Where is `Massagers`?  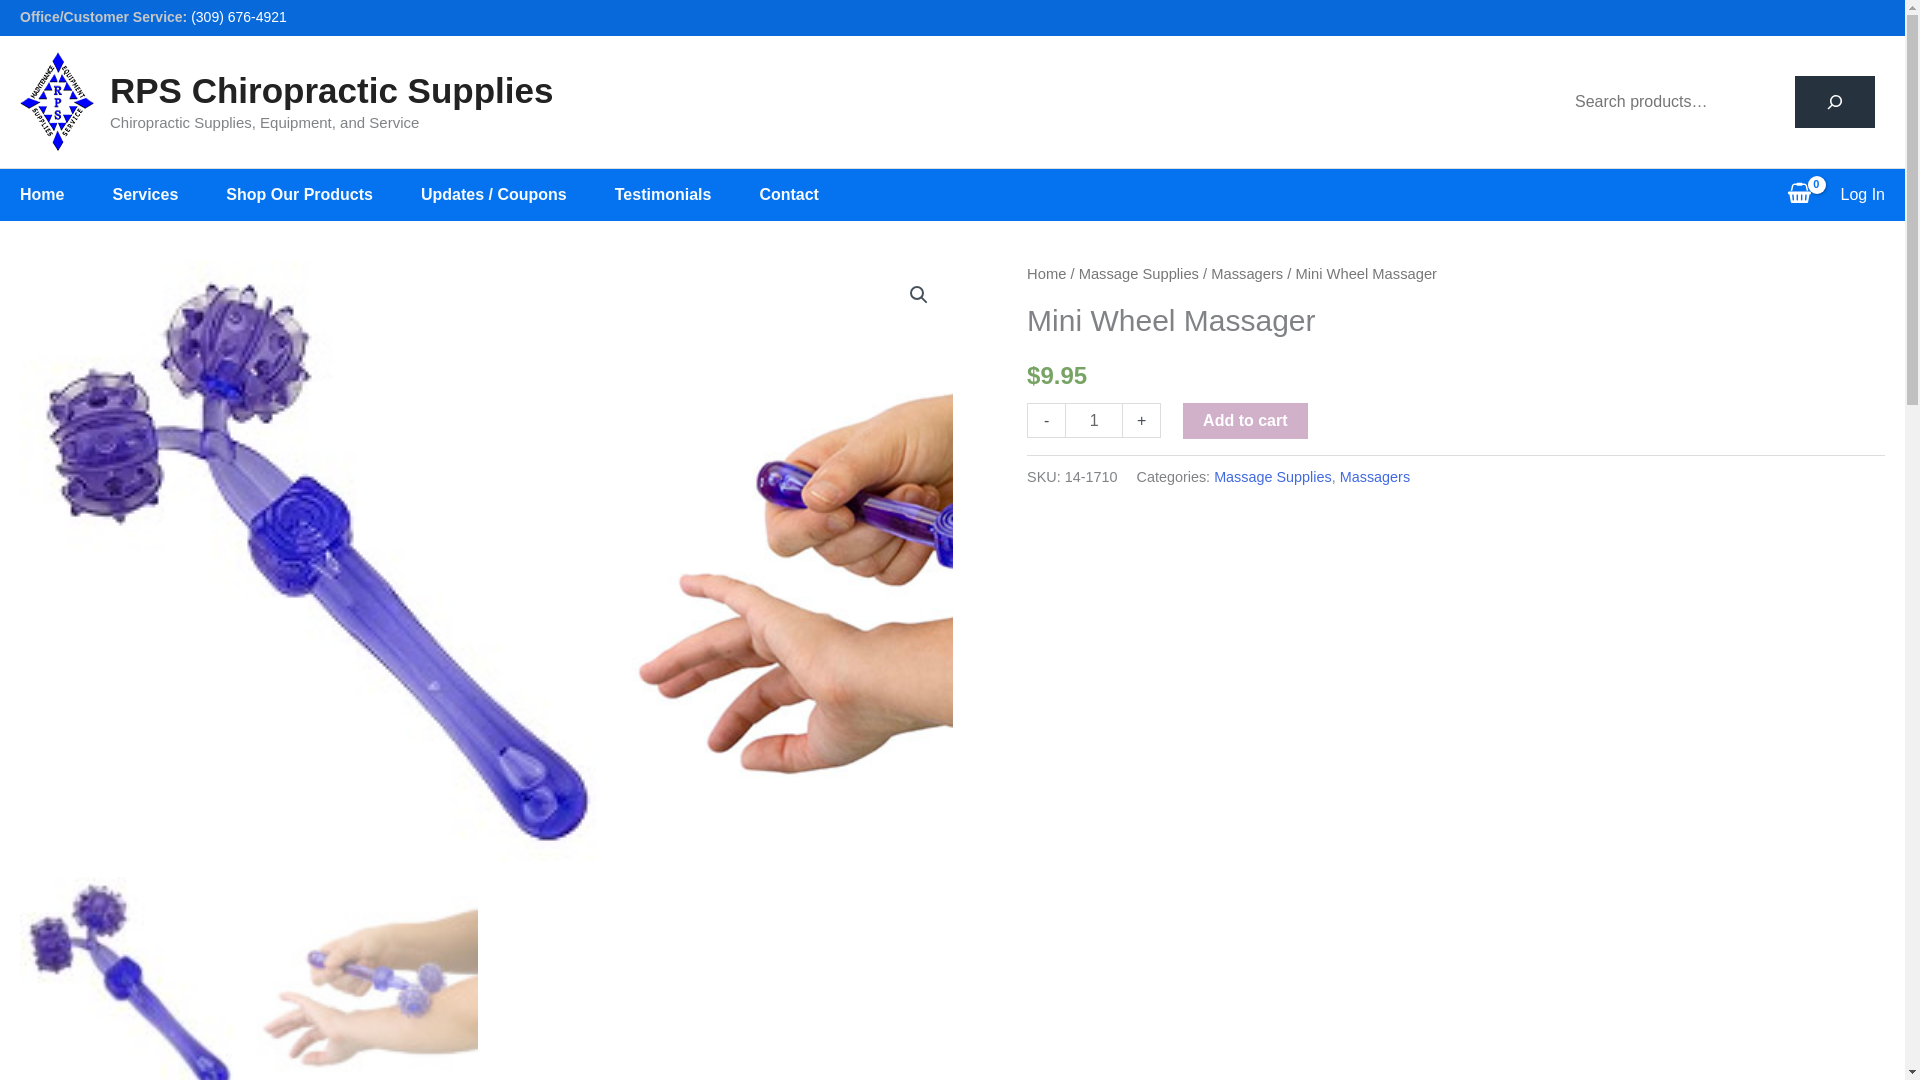 Massagers is located at coordinates (1374, 476).